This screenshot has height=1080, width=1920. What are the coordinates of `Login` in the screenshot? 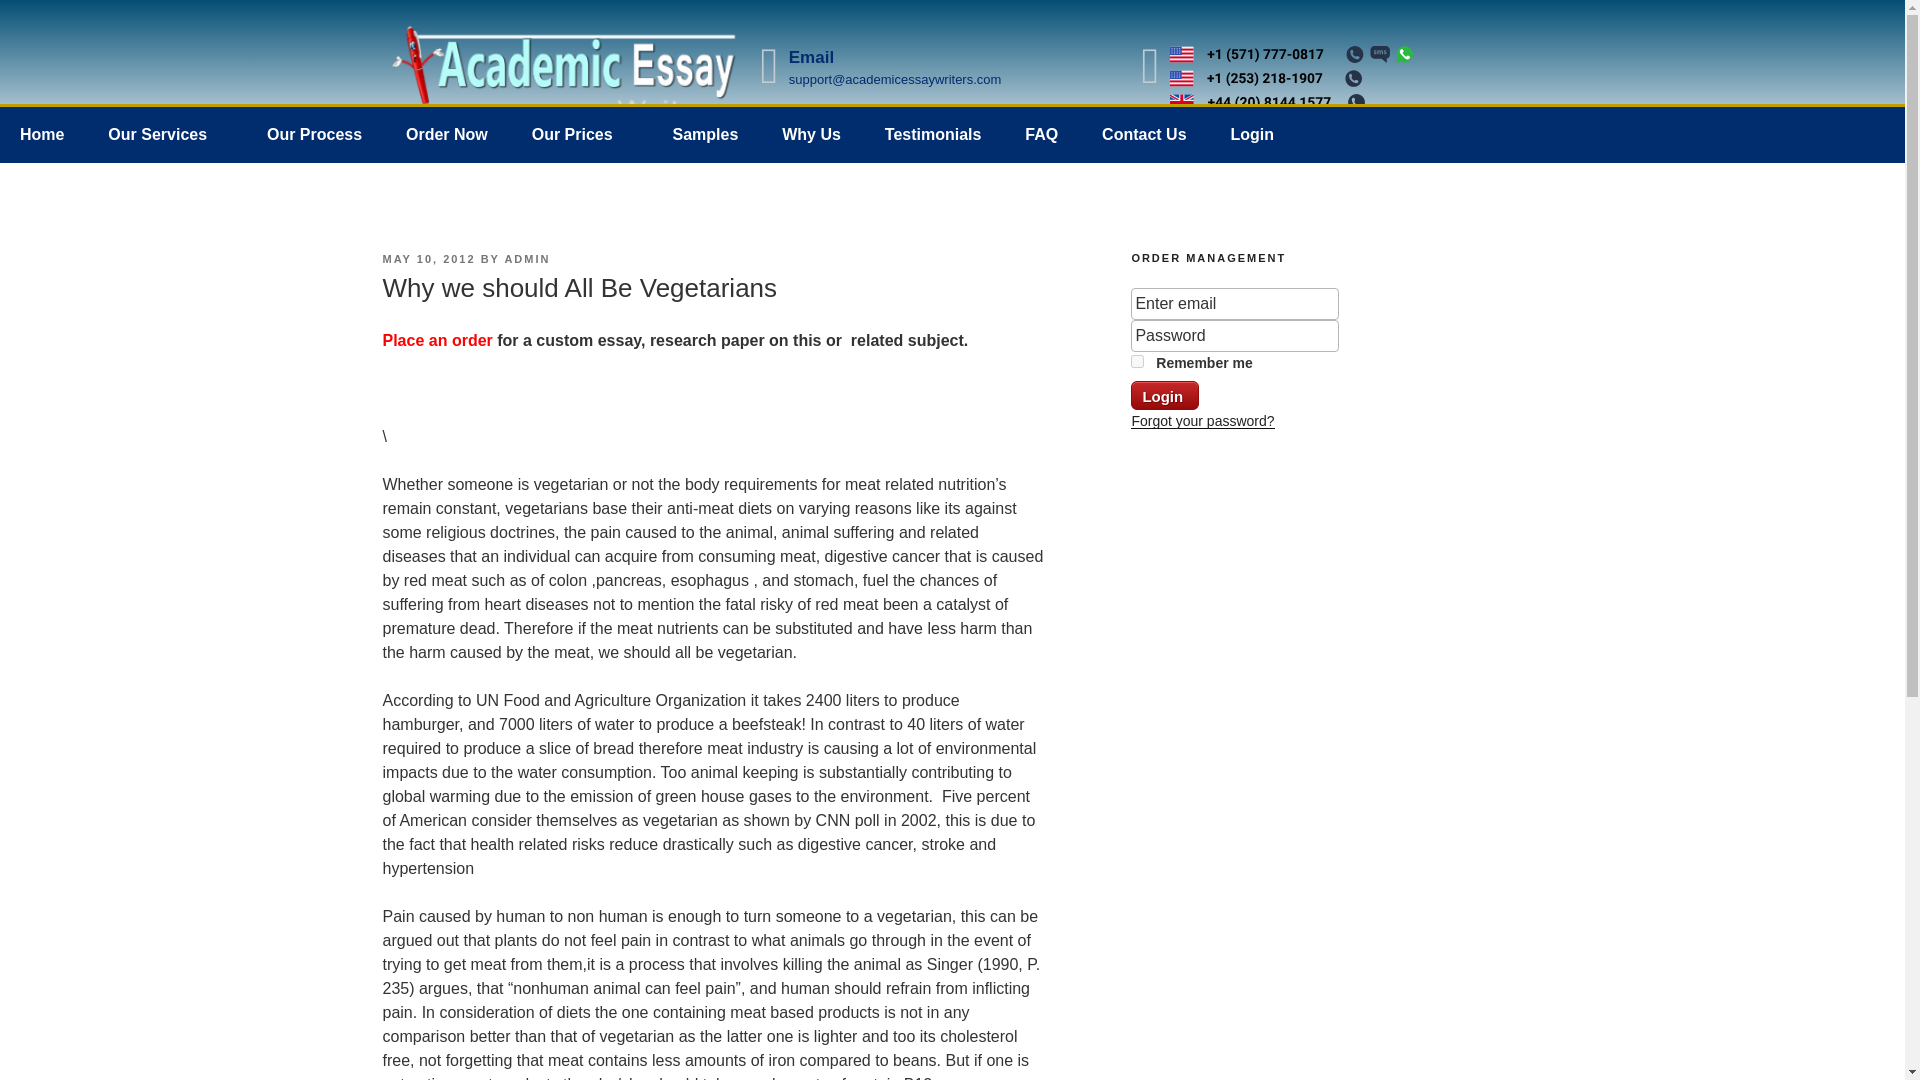 It's located at (1252, 134).